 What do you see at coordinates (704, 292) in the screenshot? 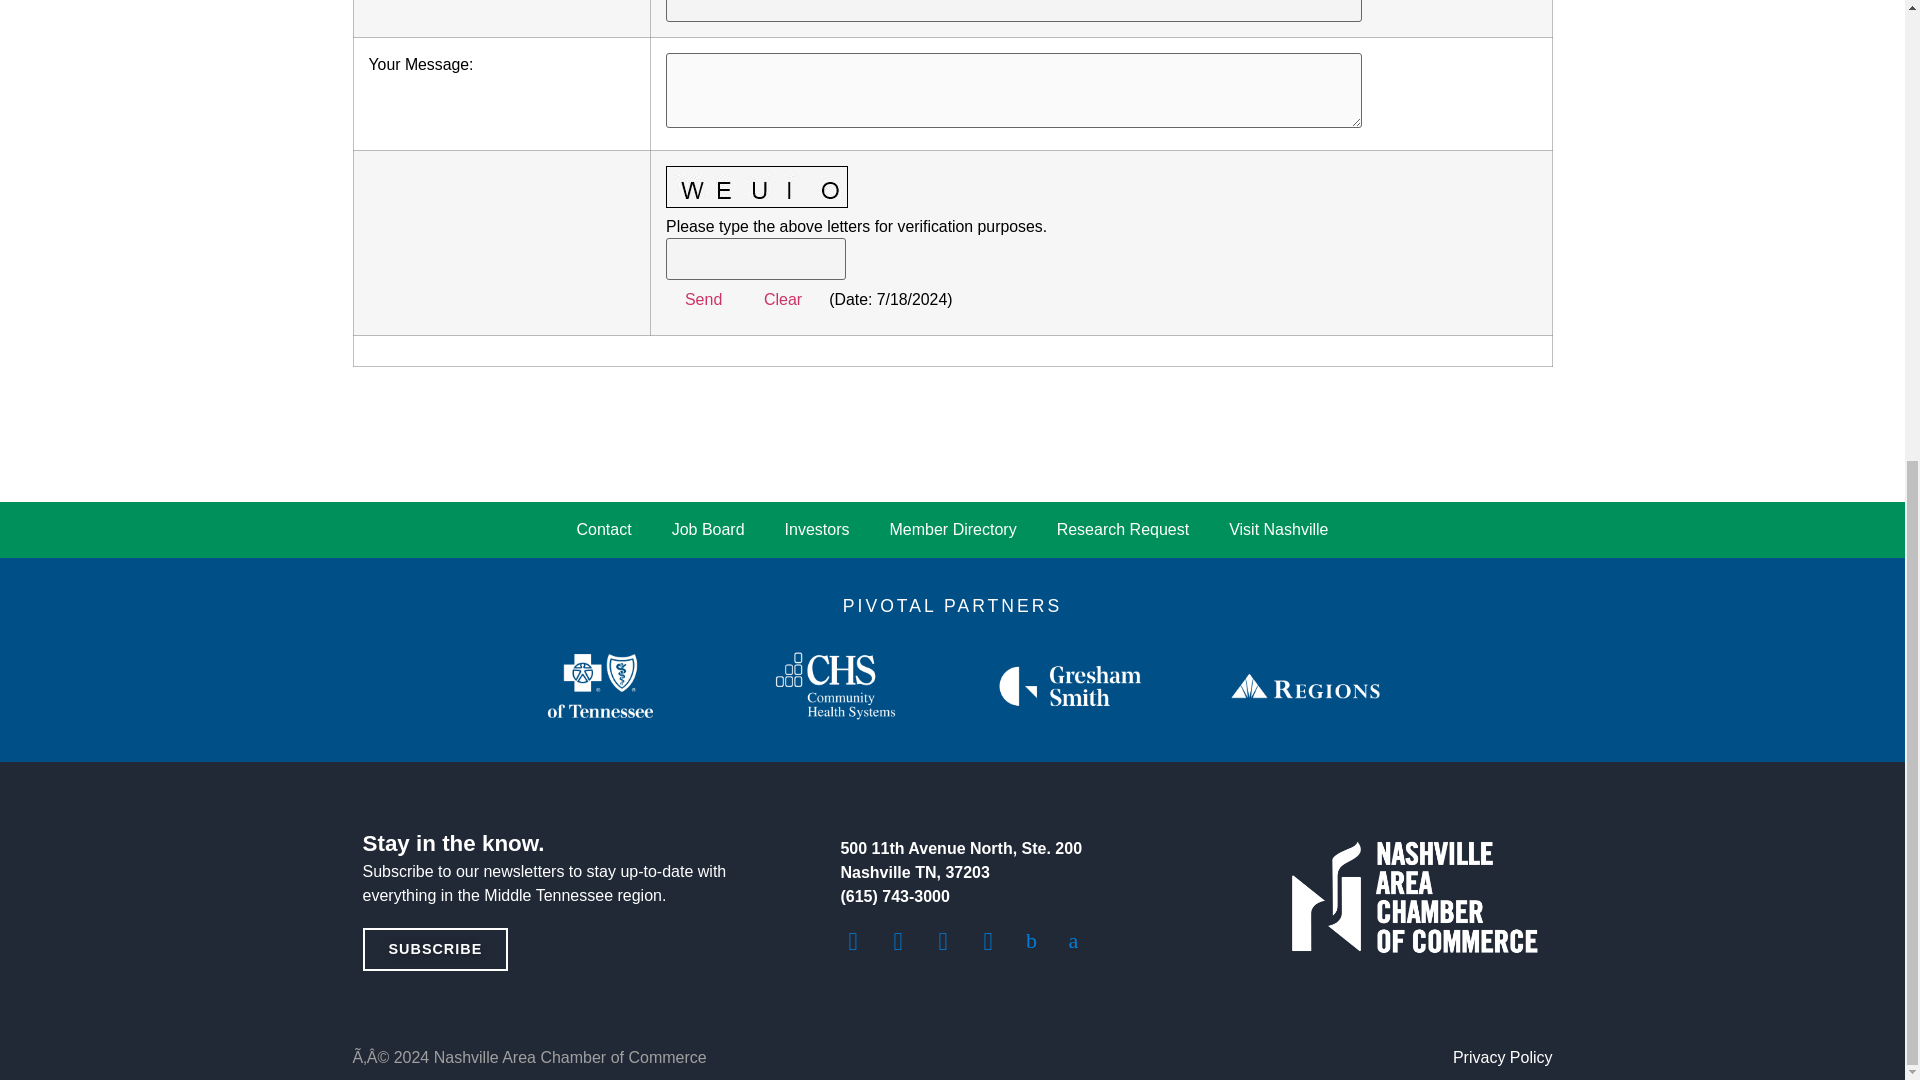
I see `Send` at bounding box center [704, 292].